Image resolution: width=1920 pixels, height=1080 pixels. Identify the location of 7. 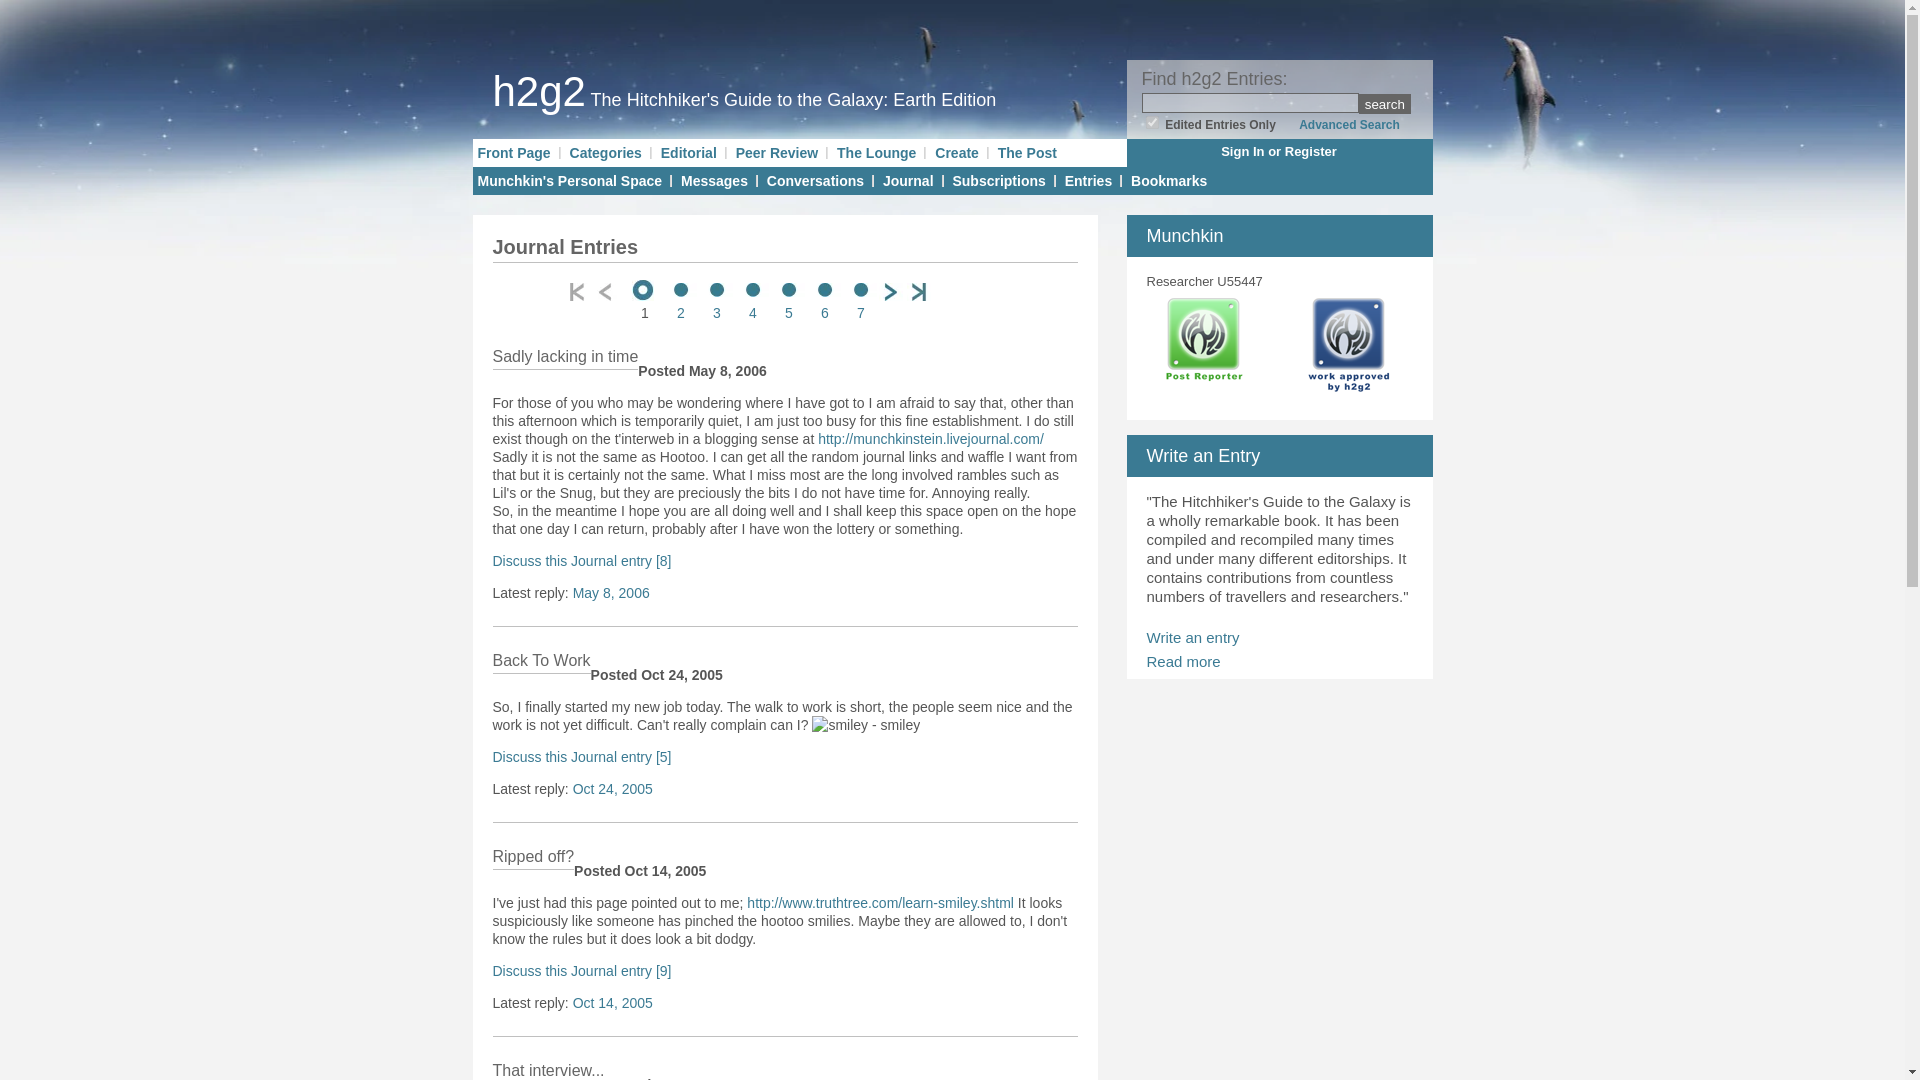
(860, 302).